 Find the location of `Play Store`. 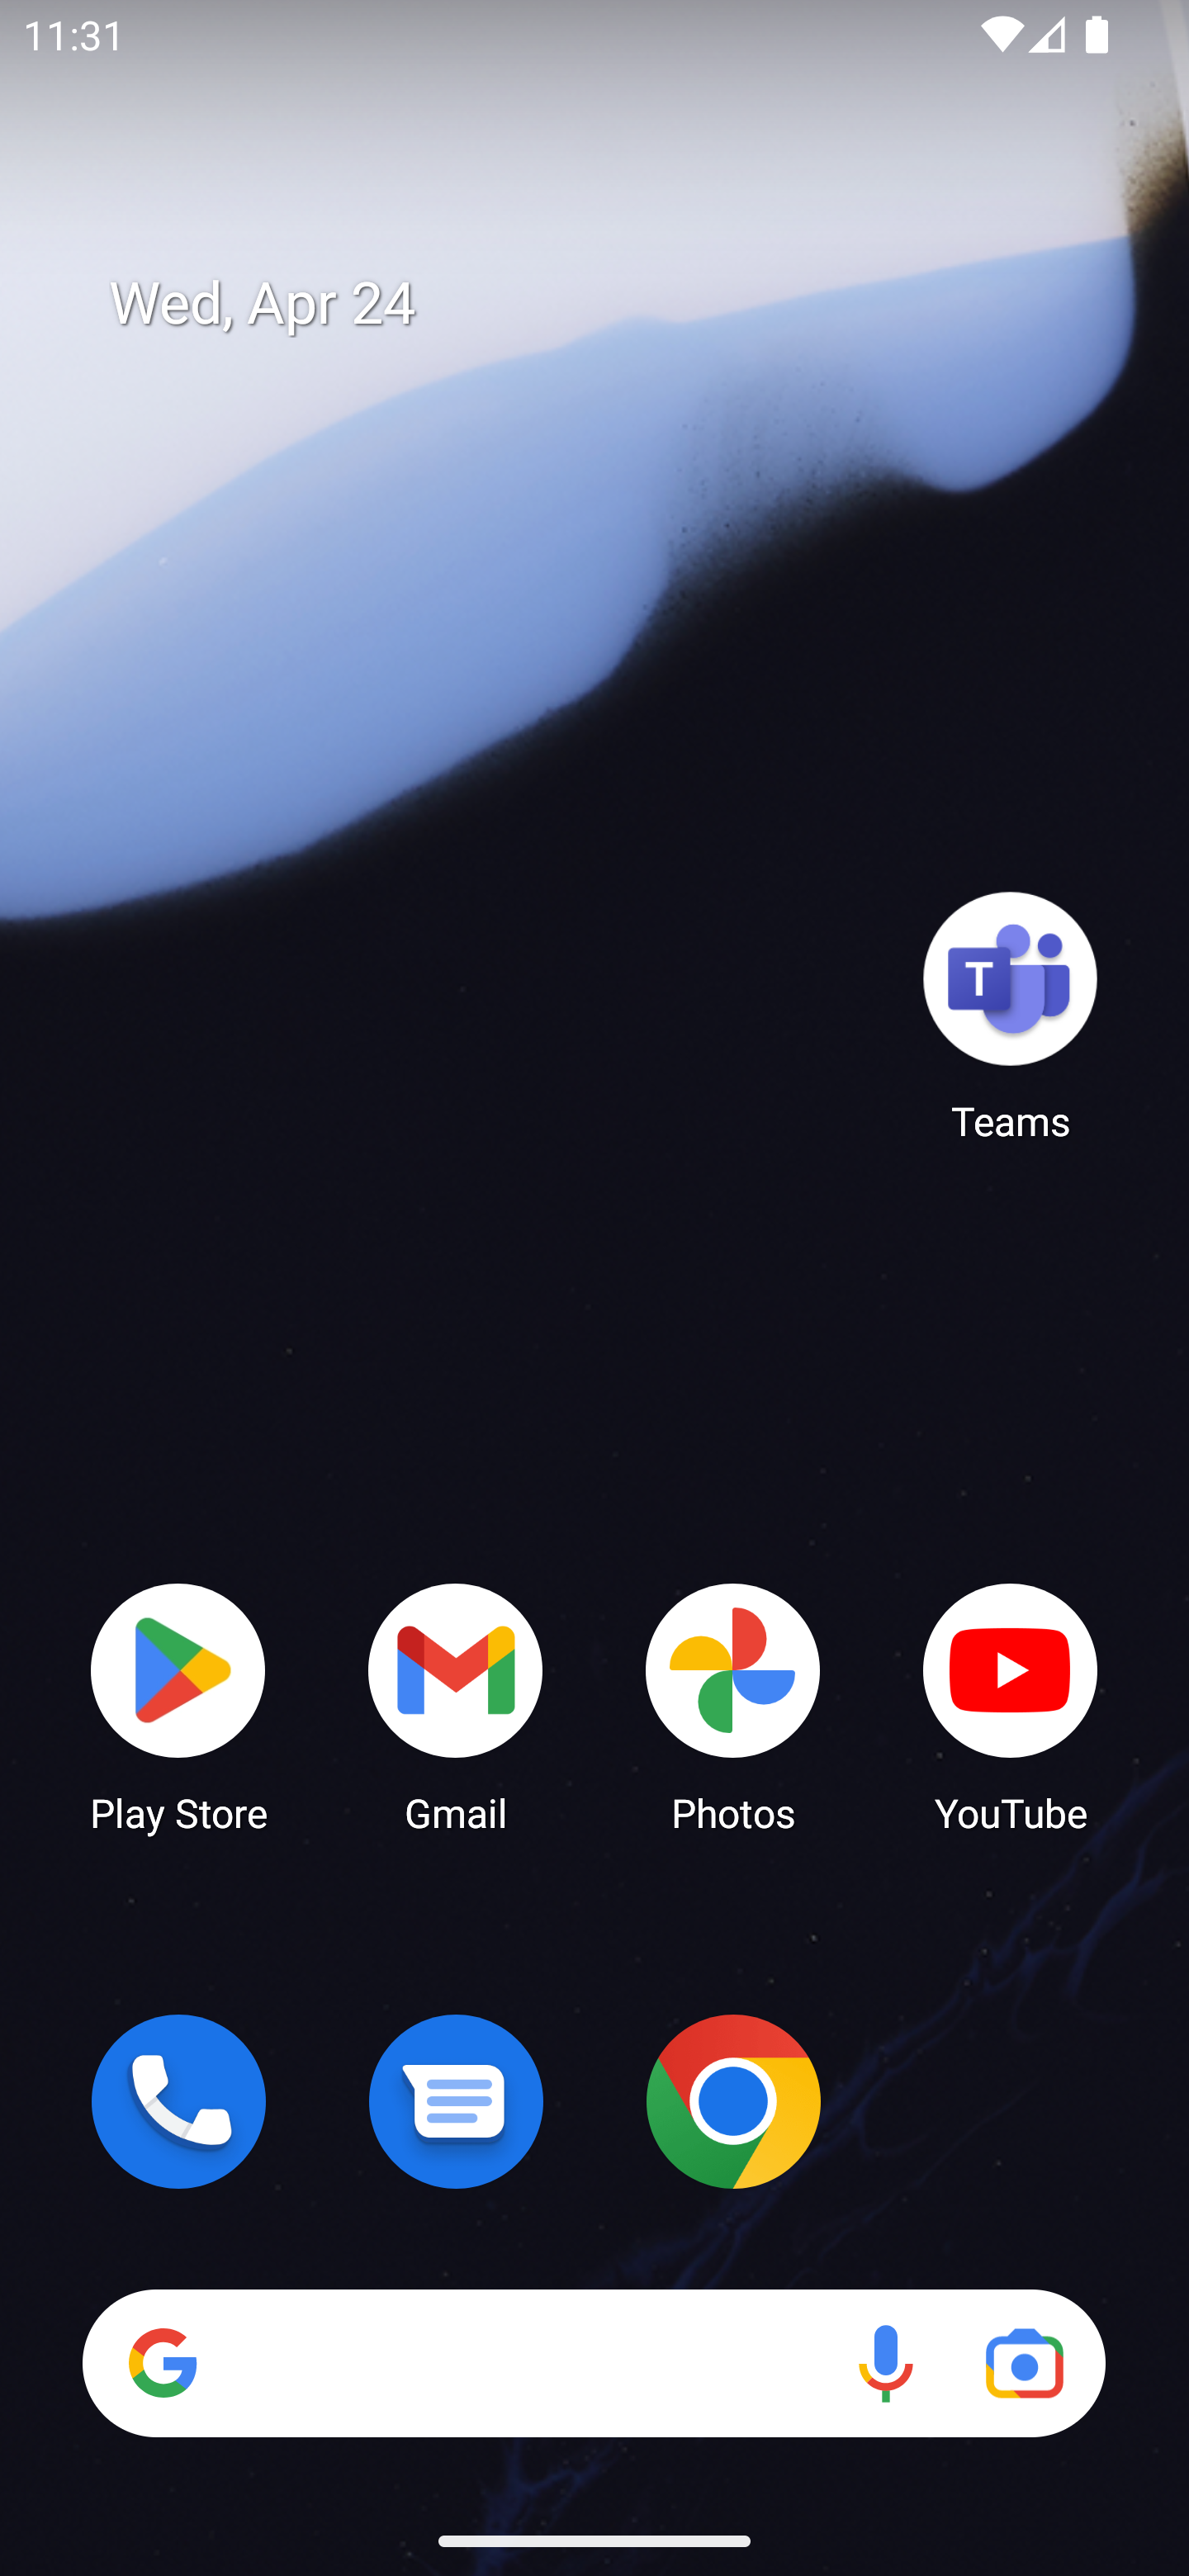

Play Store is located at coordinates (178, 1706).